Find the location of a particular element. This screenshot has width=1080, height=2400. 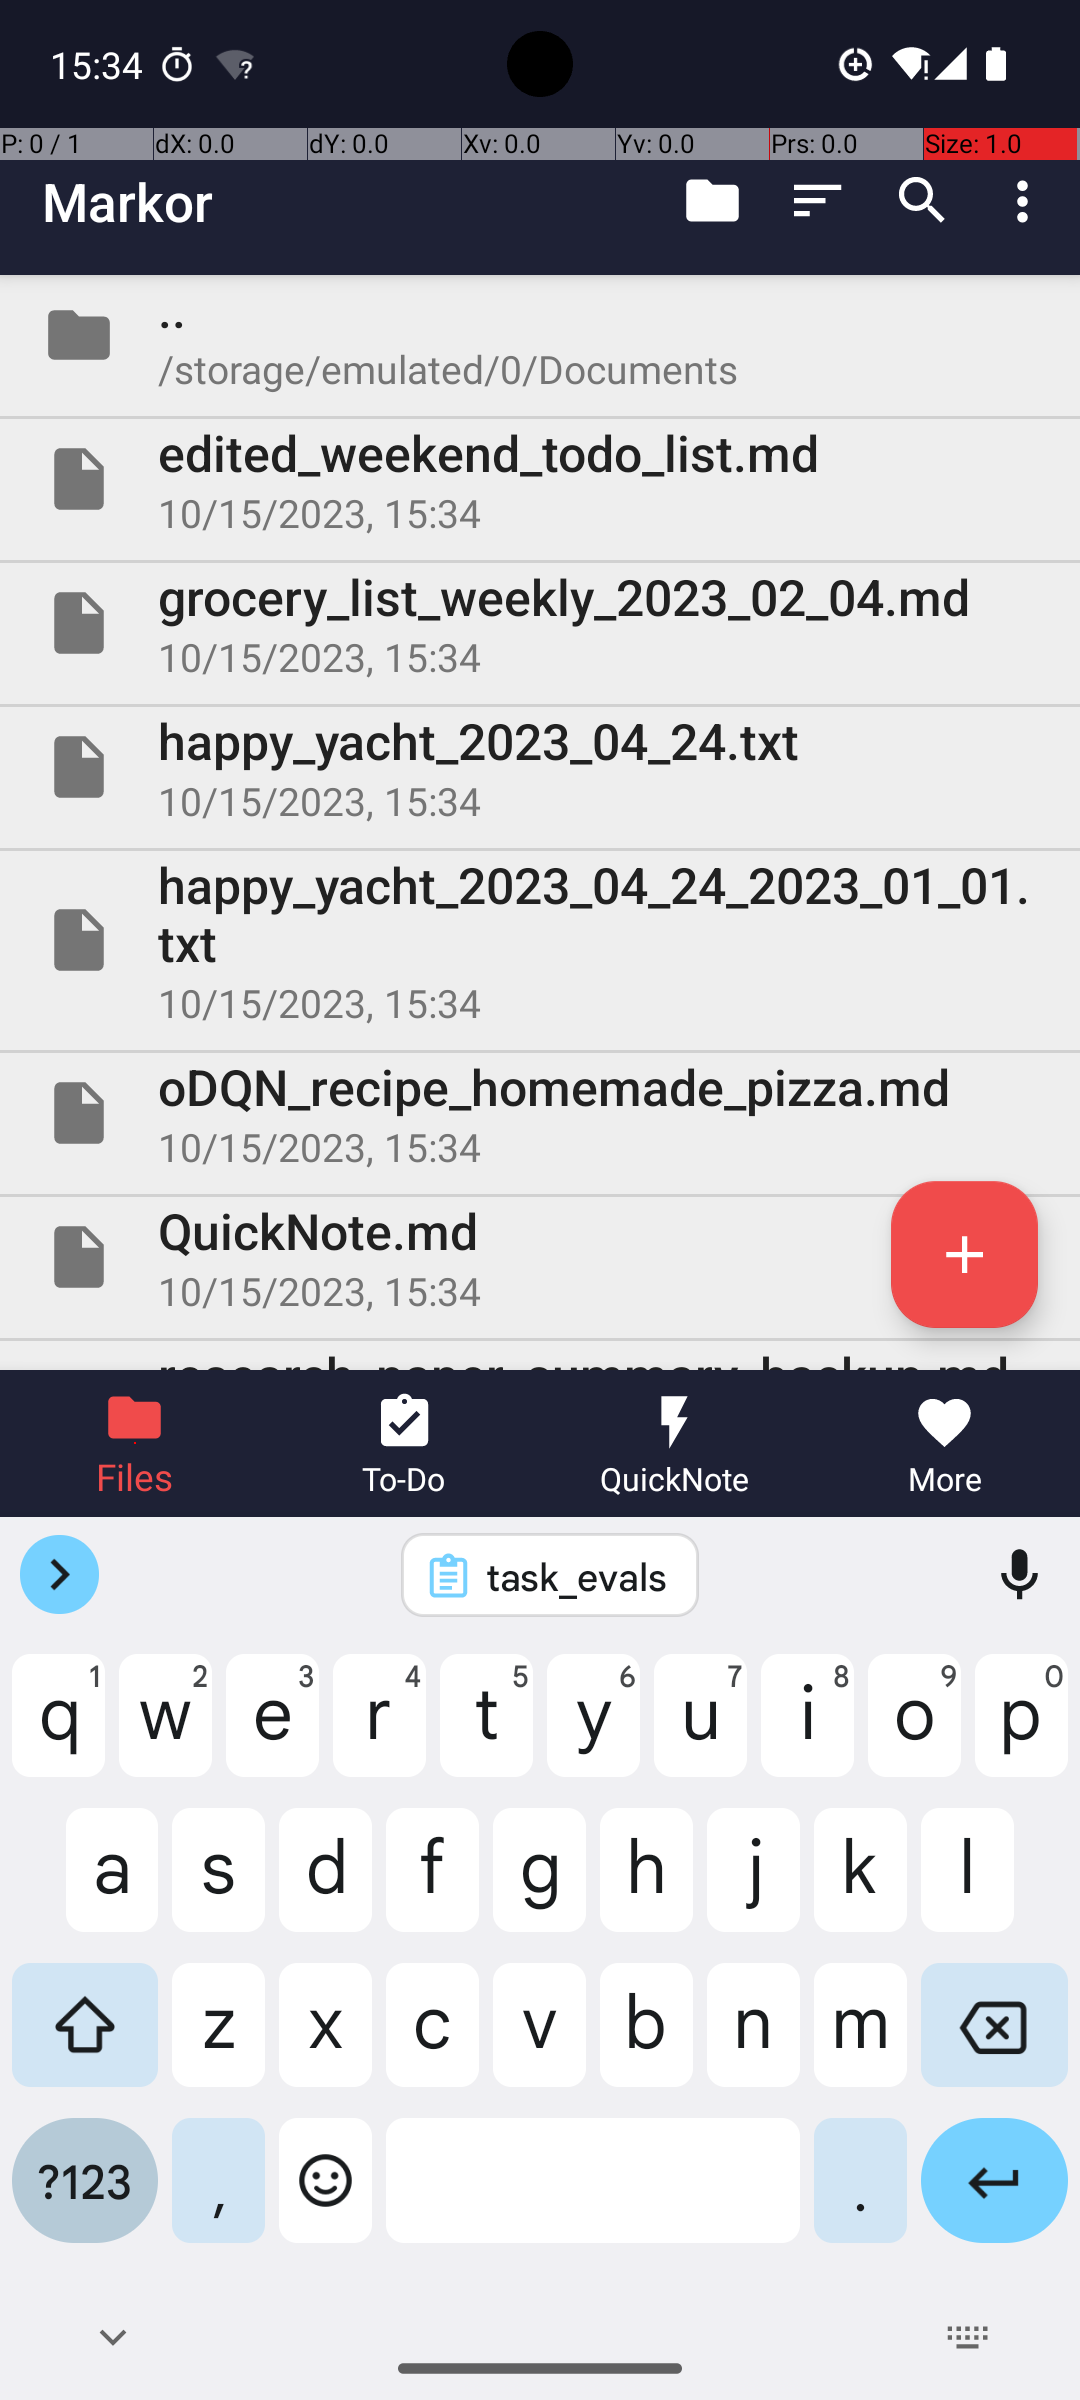

File happy_yacht_2023_04_24.txt  is located at coordinates (540, 766).